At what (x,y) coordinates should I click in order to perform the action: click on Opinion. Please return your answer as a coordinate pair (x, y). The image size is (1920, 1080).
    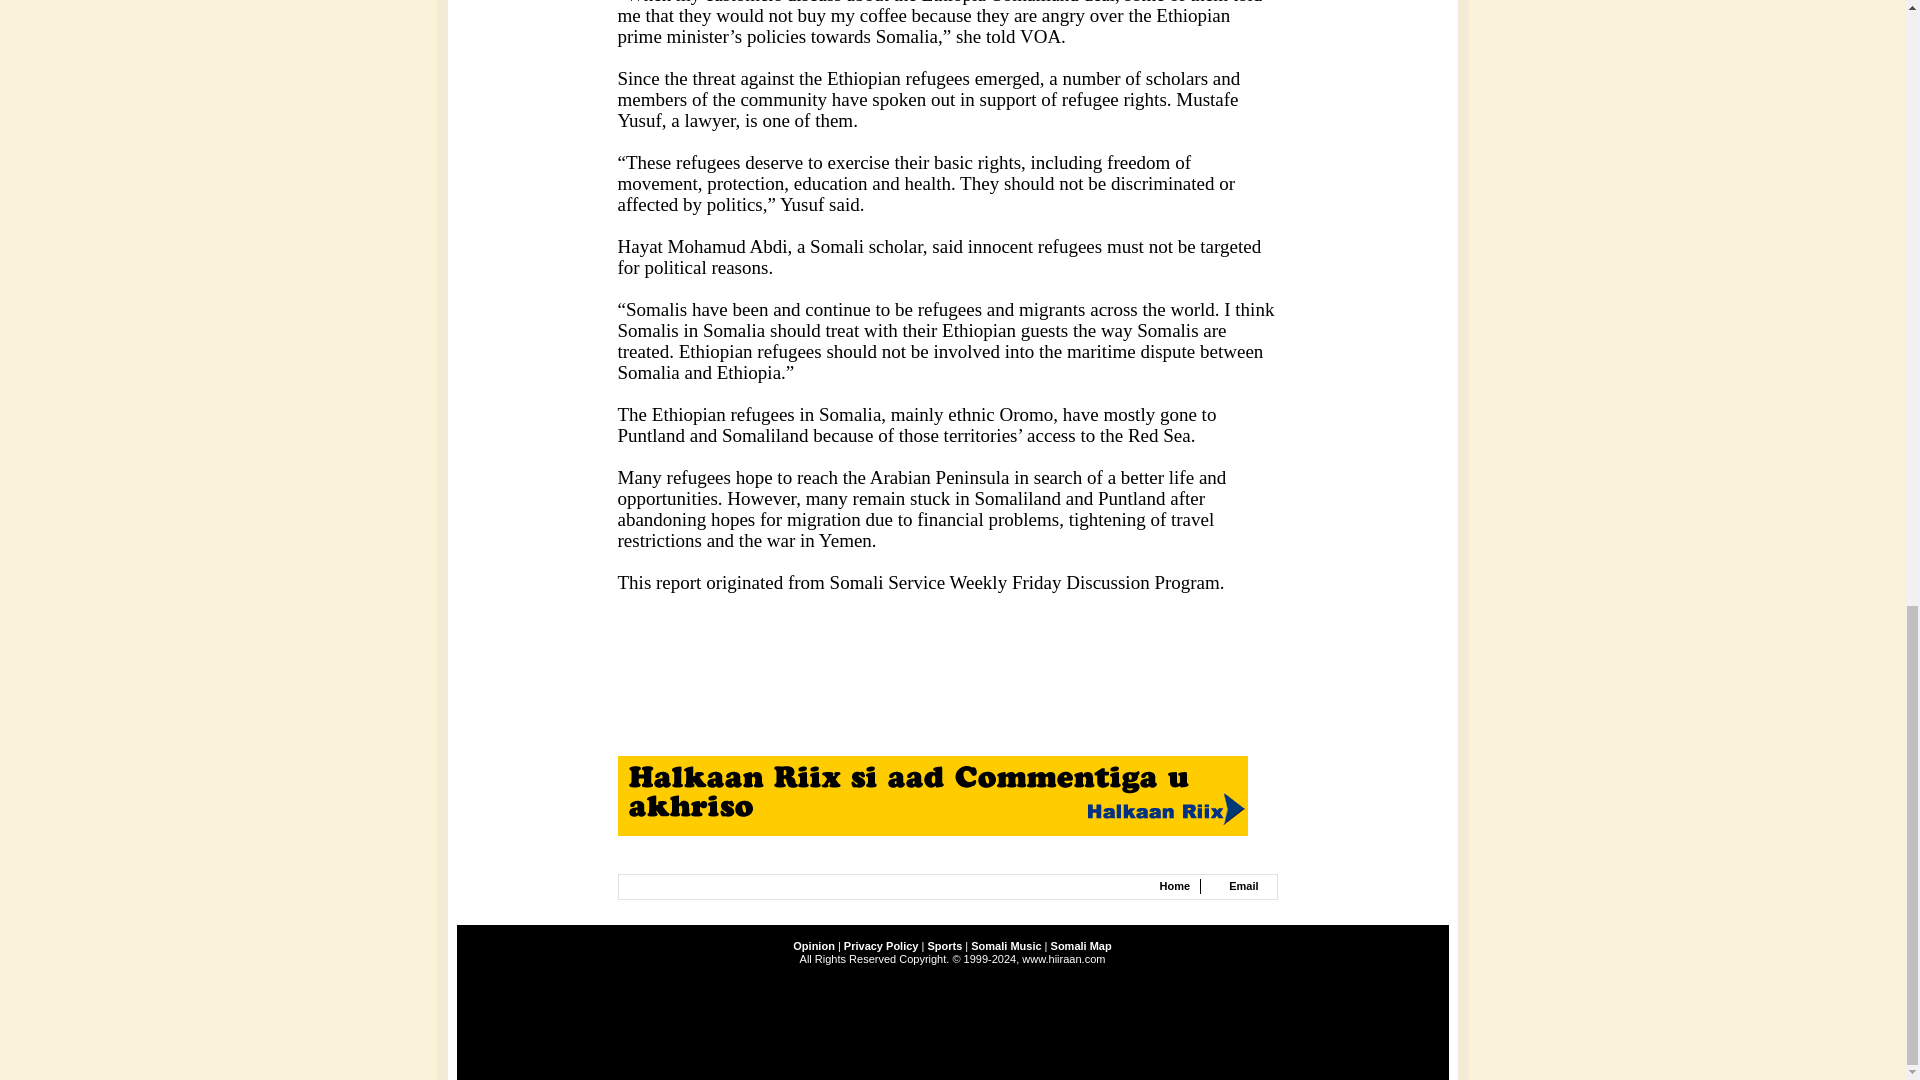
    Looking at the image, I should click on (814, 945).